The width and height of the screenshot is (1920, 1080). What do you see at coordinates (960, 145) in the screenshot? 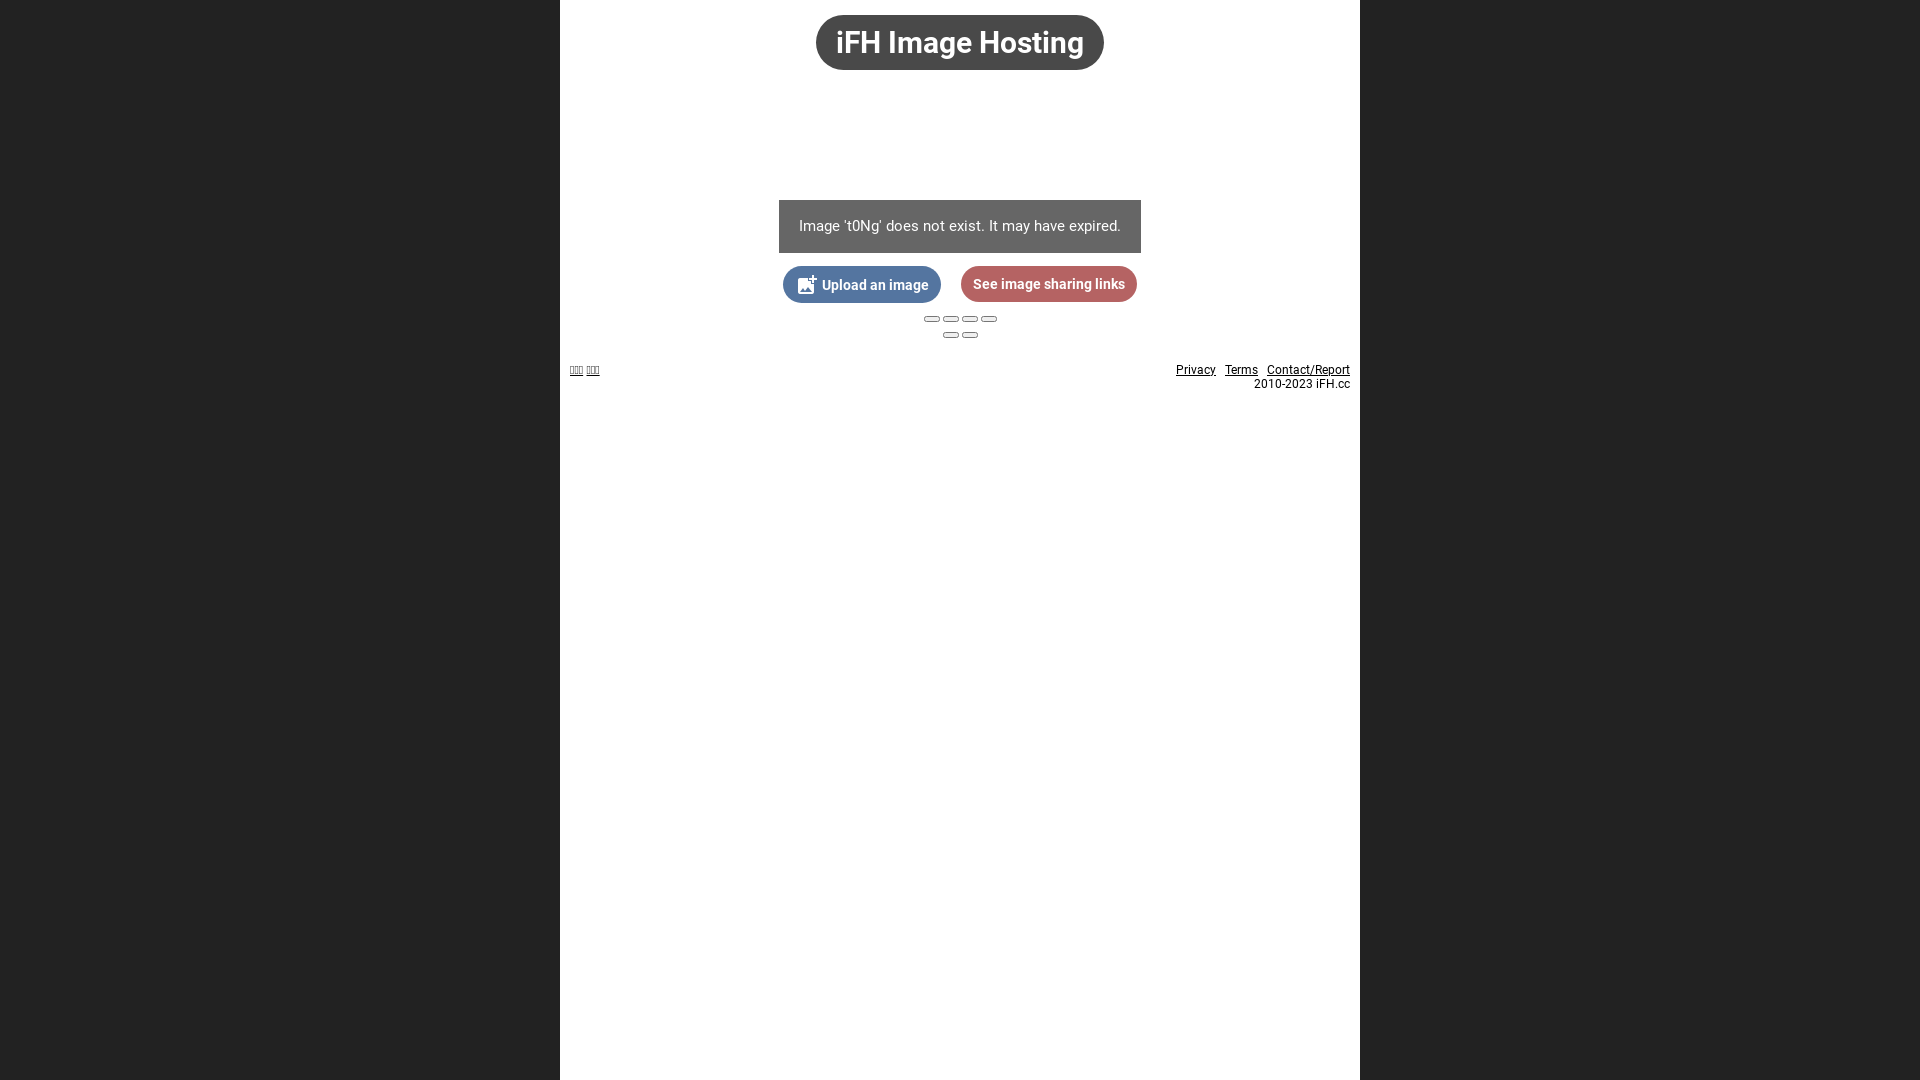
I see `Advertisement` at bounding box center [960, 145].